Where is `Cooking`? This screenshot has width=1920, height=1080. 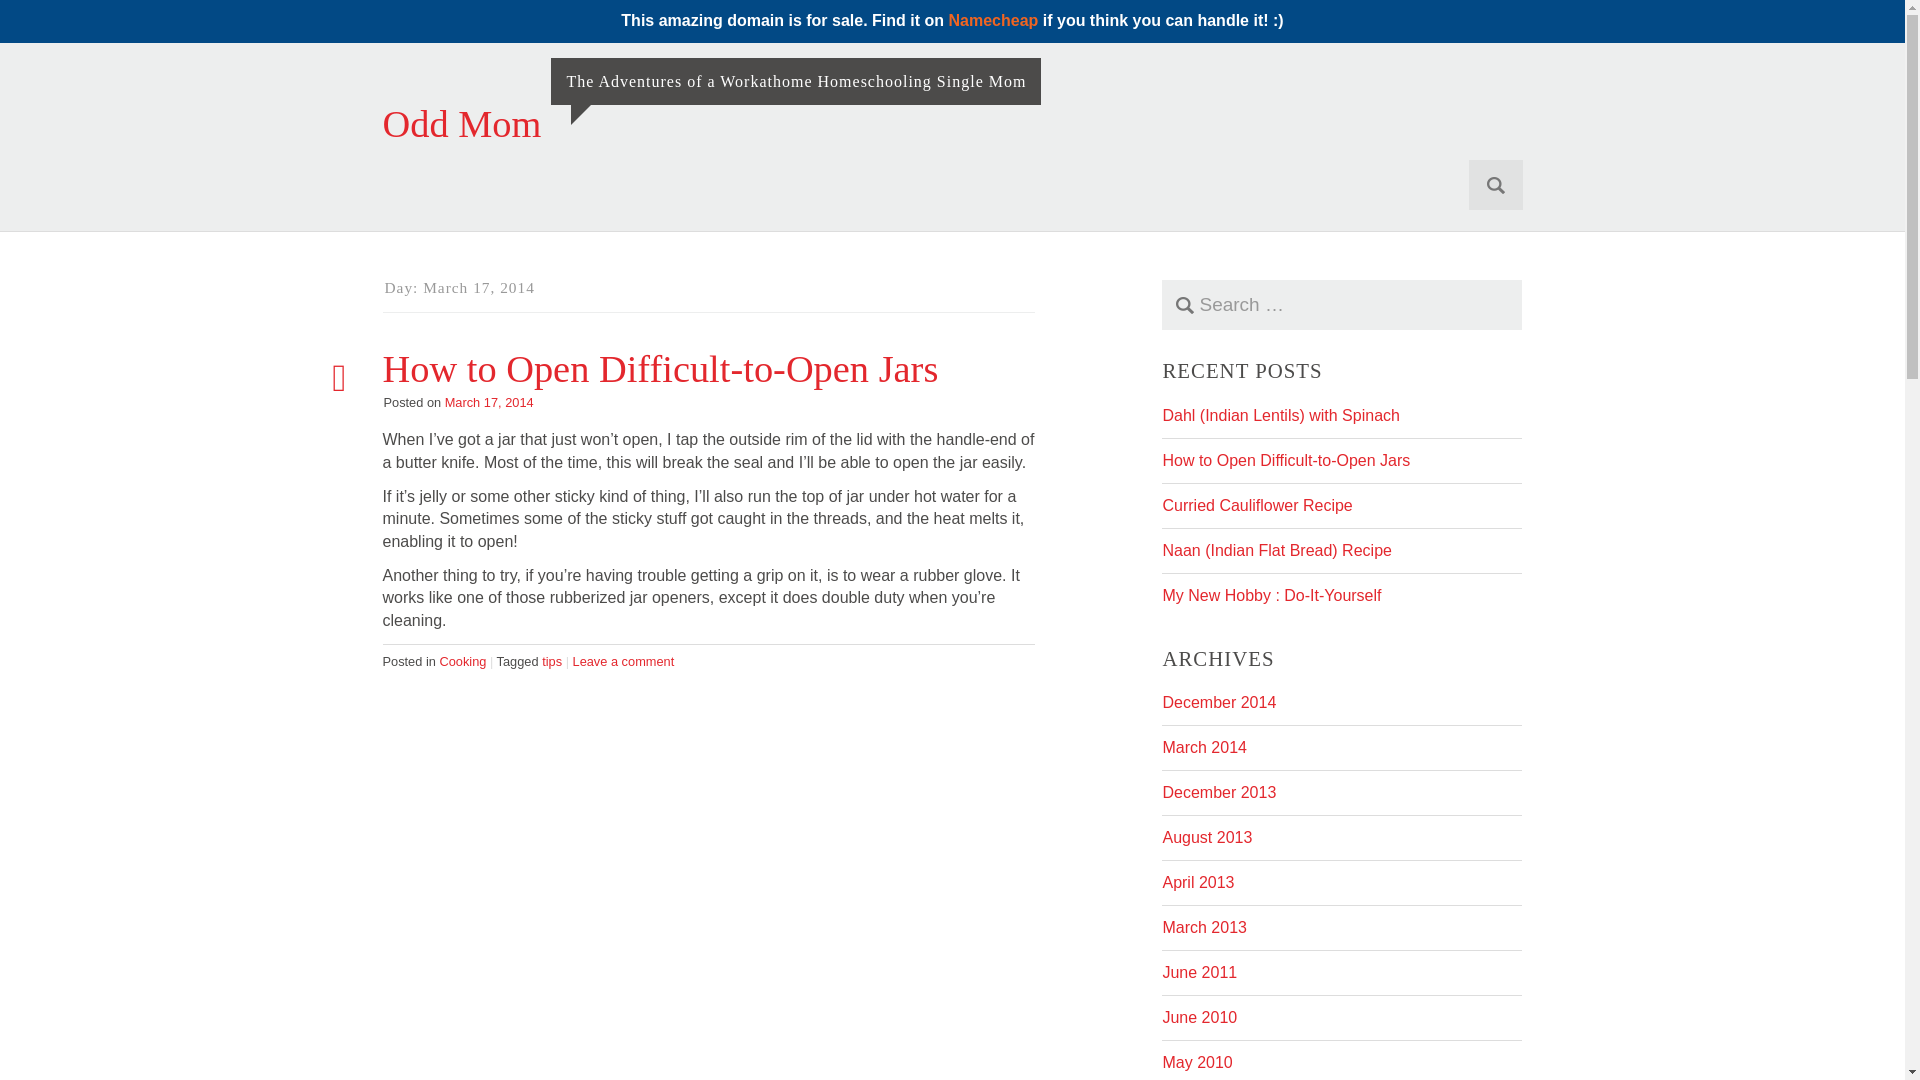 Cooking is located at coordinates (462, 661).